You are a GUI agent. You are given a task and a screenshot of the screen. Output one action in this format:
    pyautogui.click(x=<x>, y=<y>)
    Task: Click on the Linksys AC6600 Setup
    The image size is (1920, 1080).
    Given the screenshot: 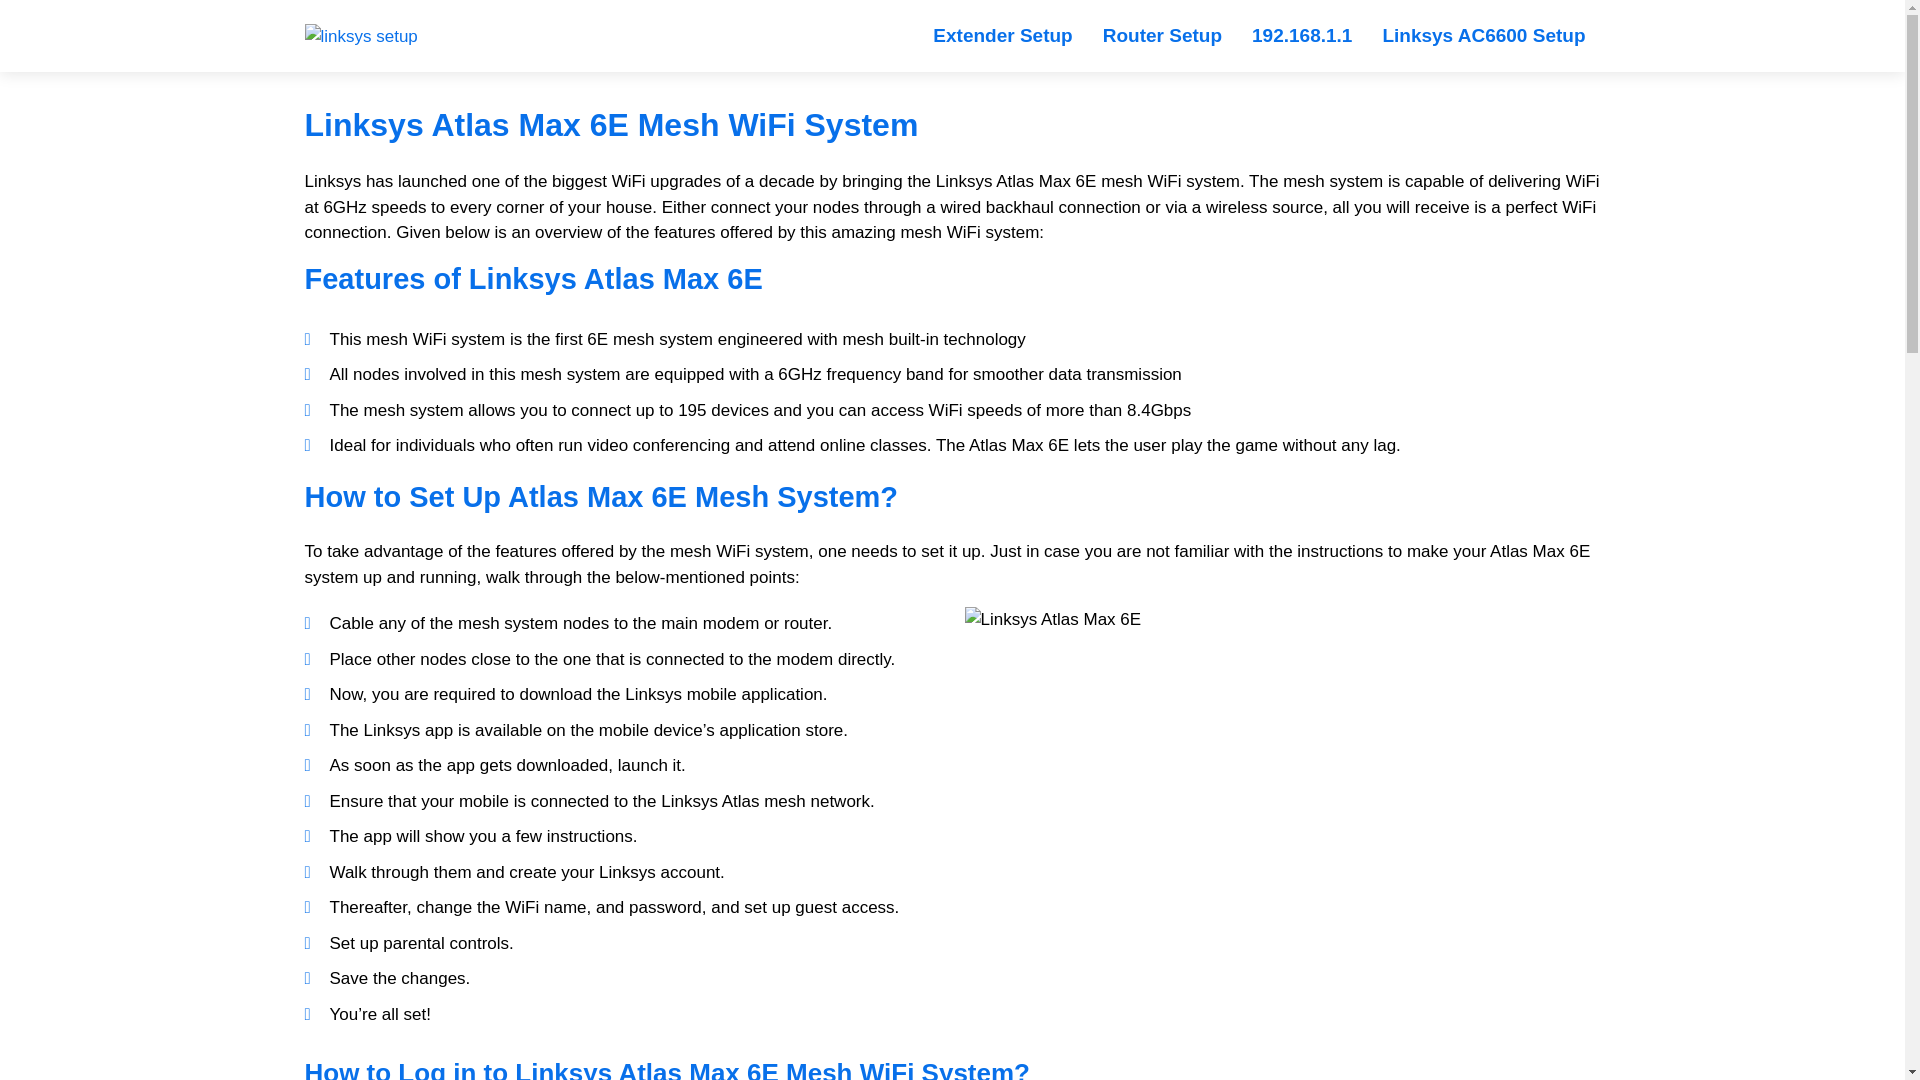 What is the action you would take?
    pyautogui.click(x=1483, y=36)
    